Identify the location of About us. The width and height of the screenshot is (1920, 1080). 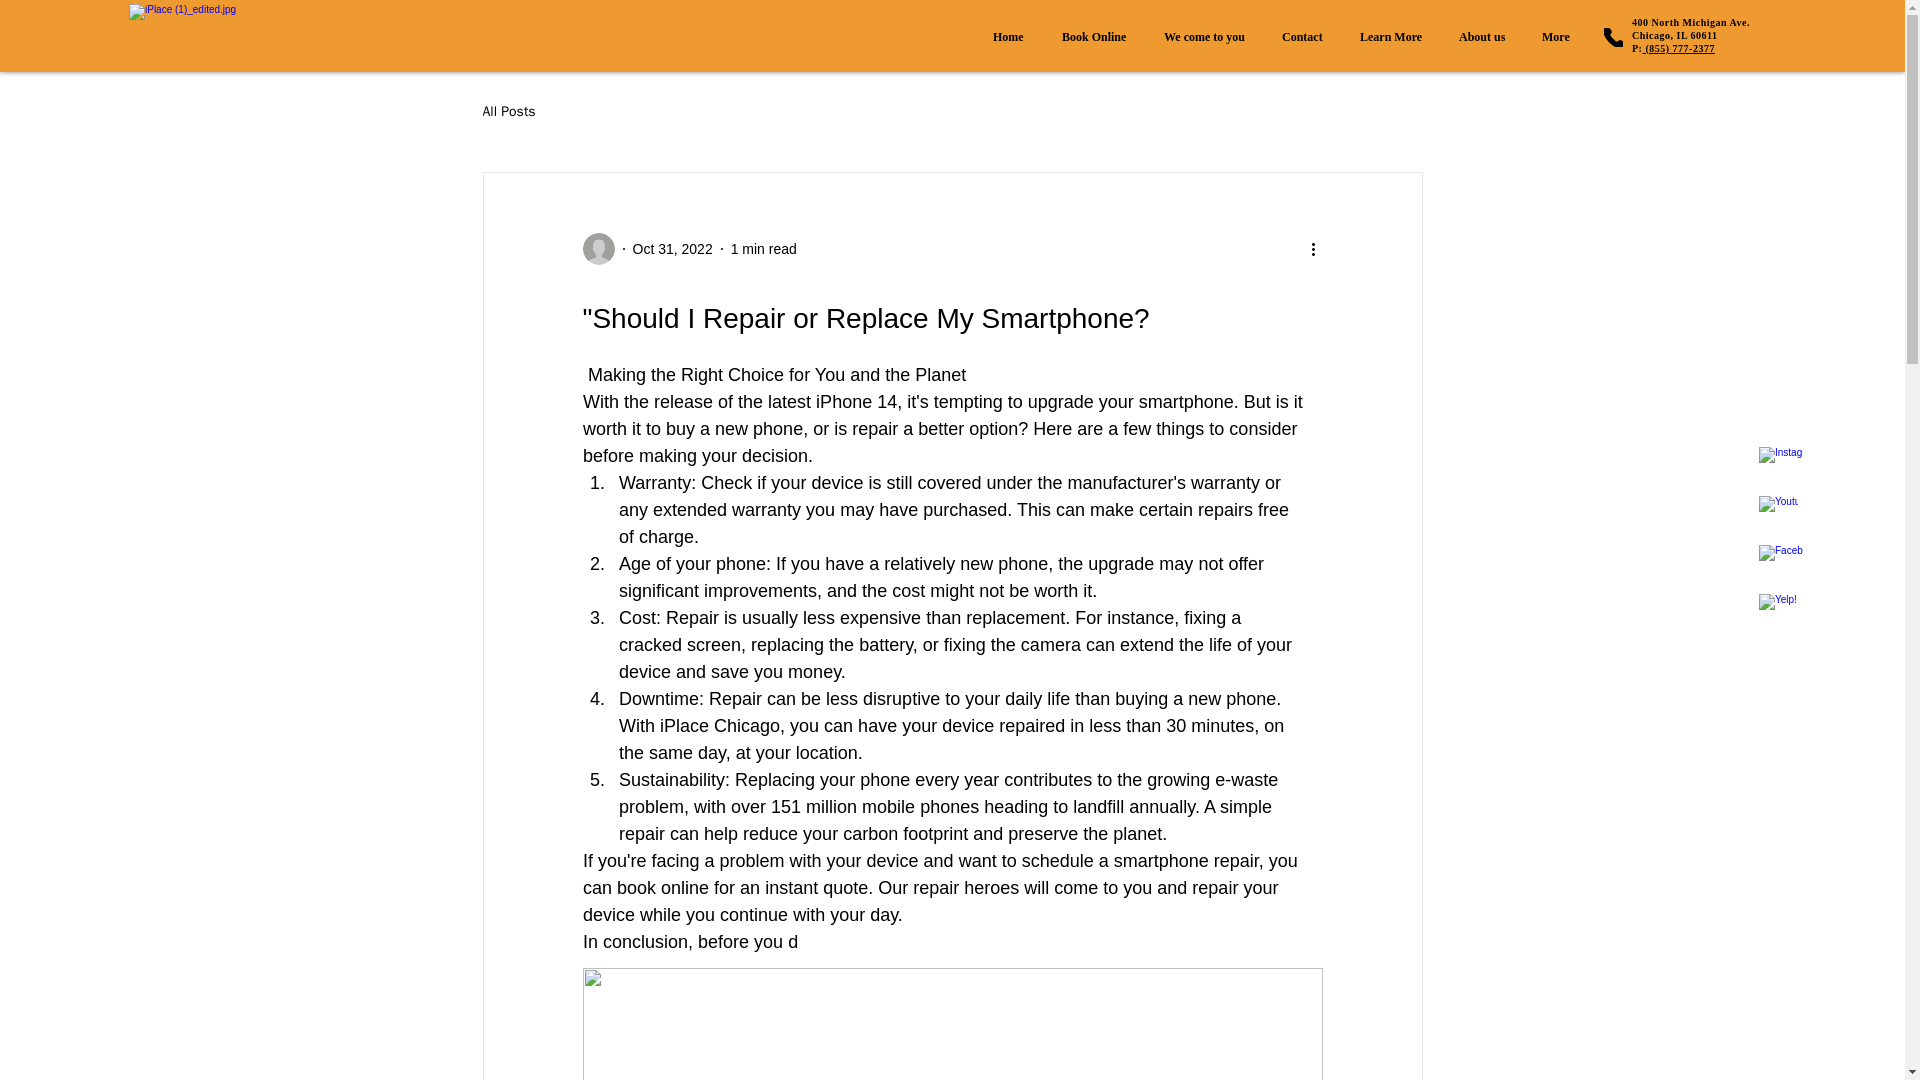
(1484, 36).